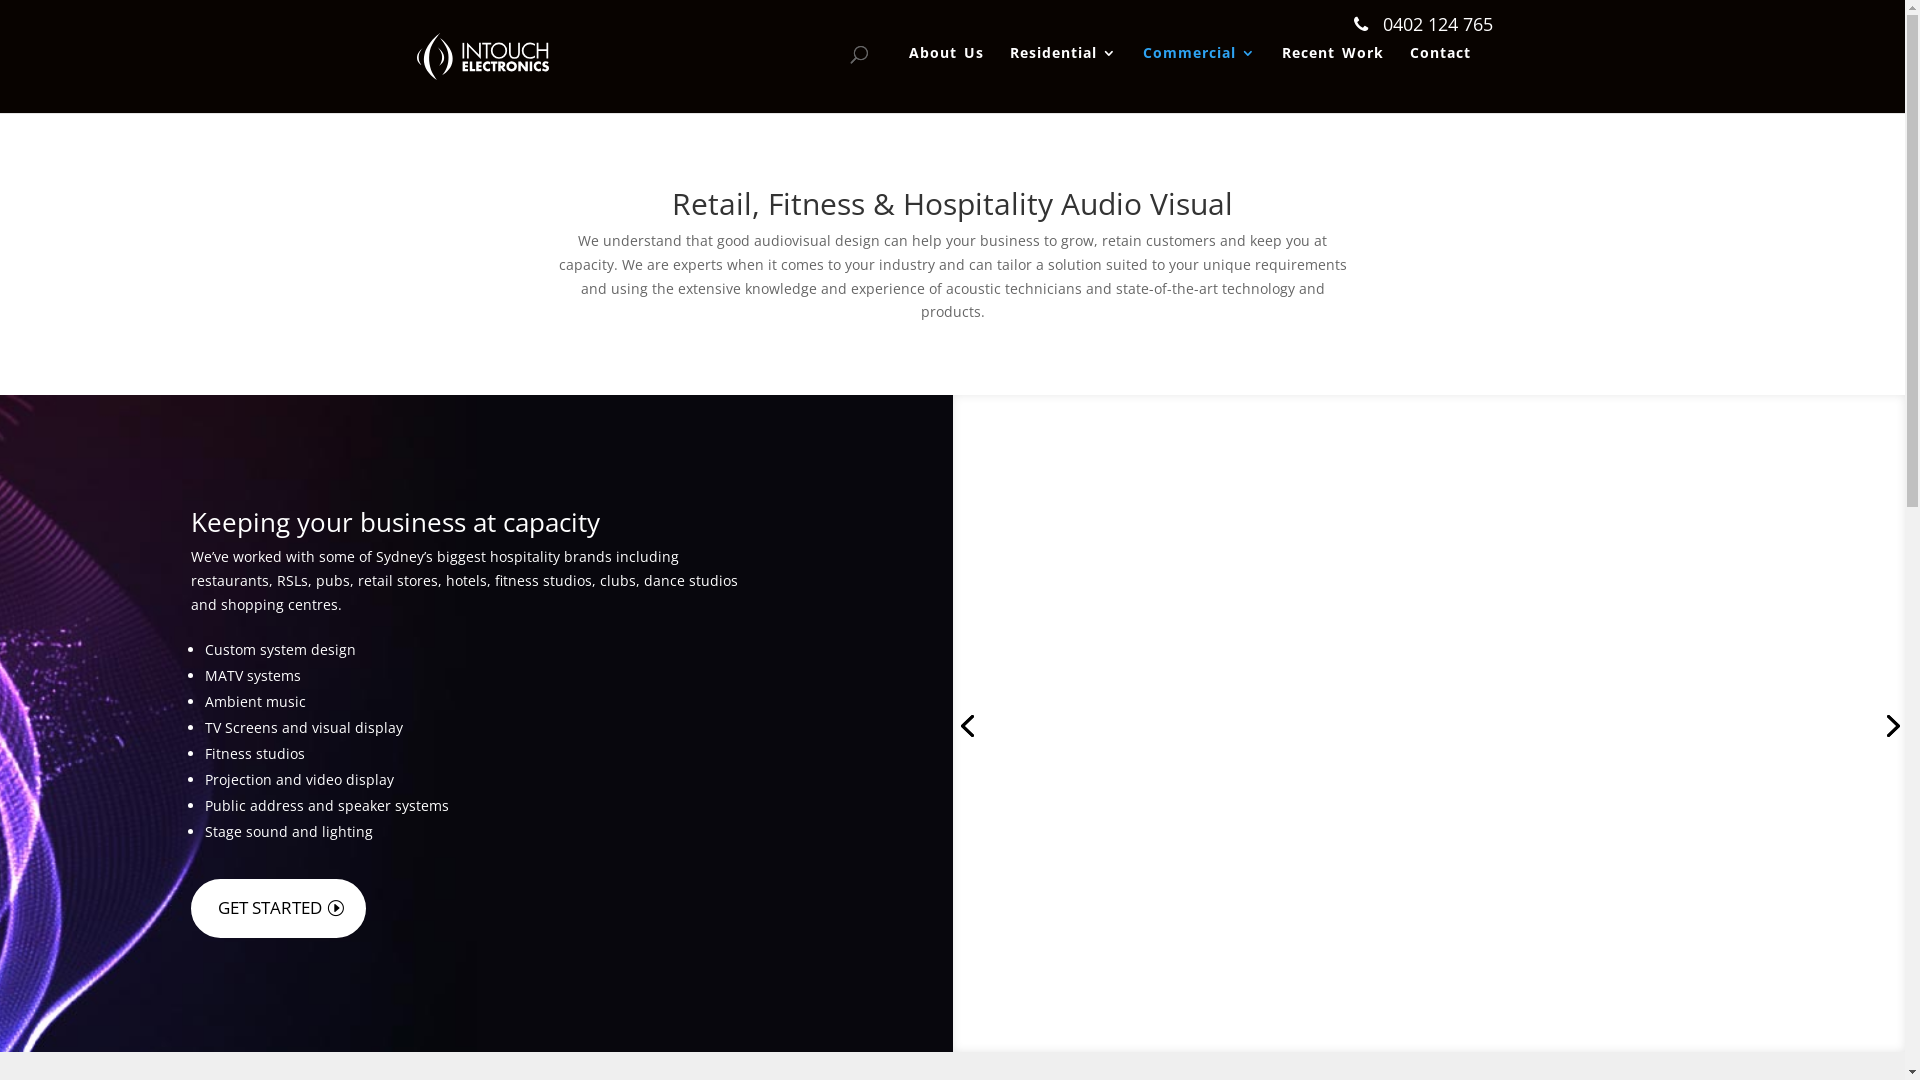 Image resolution: width=1920 pixels, height=1080 pixels. What do you see at coordinates (1440, 73) in the screenshot?
I see `Contact` at bounding box center [1440, 73].